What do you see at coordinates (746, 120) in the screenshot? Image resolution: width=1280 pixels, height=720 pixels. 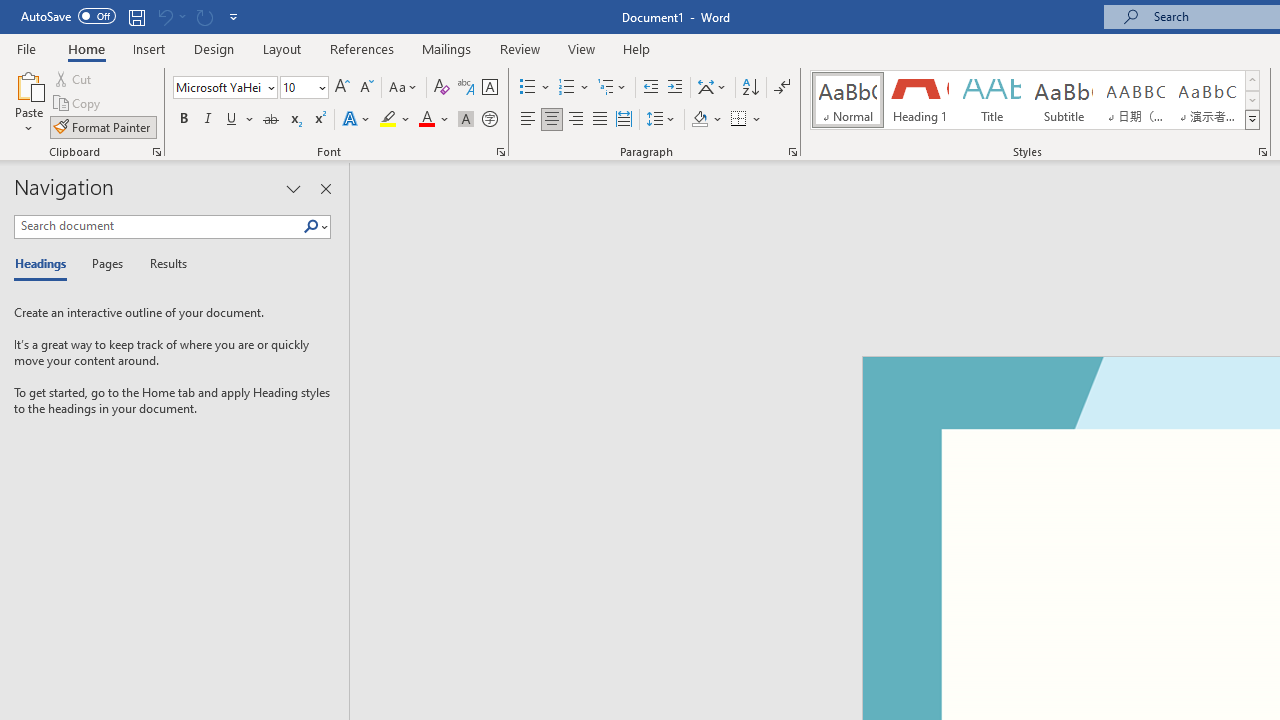 I see `Borders` at bounding box center [746, 120].